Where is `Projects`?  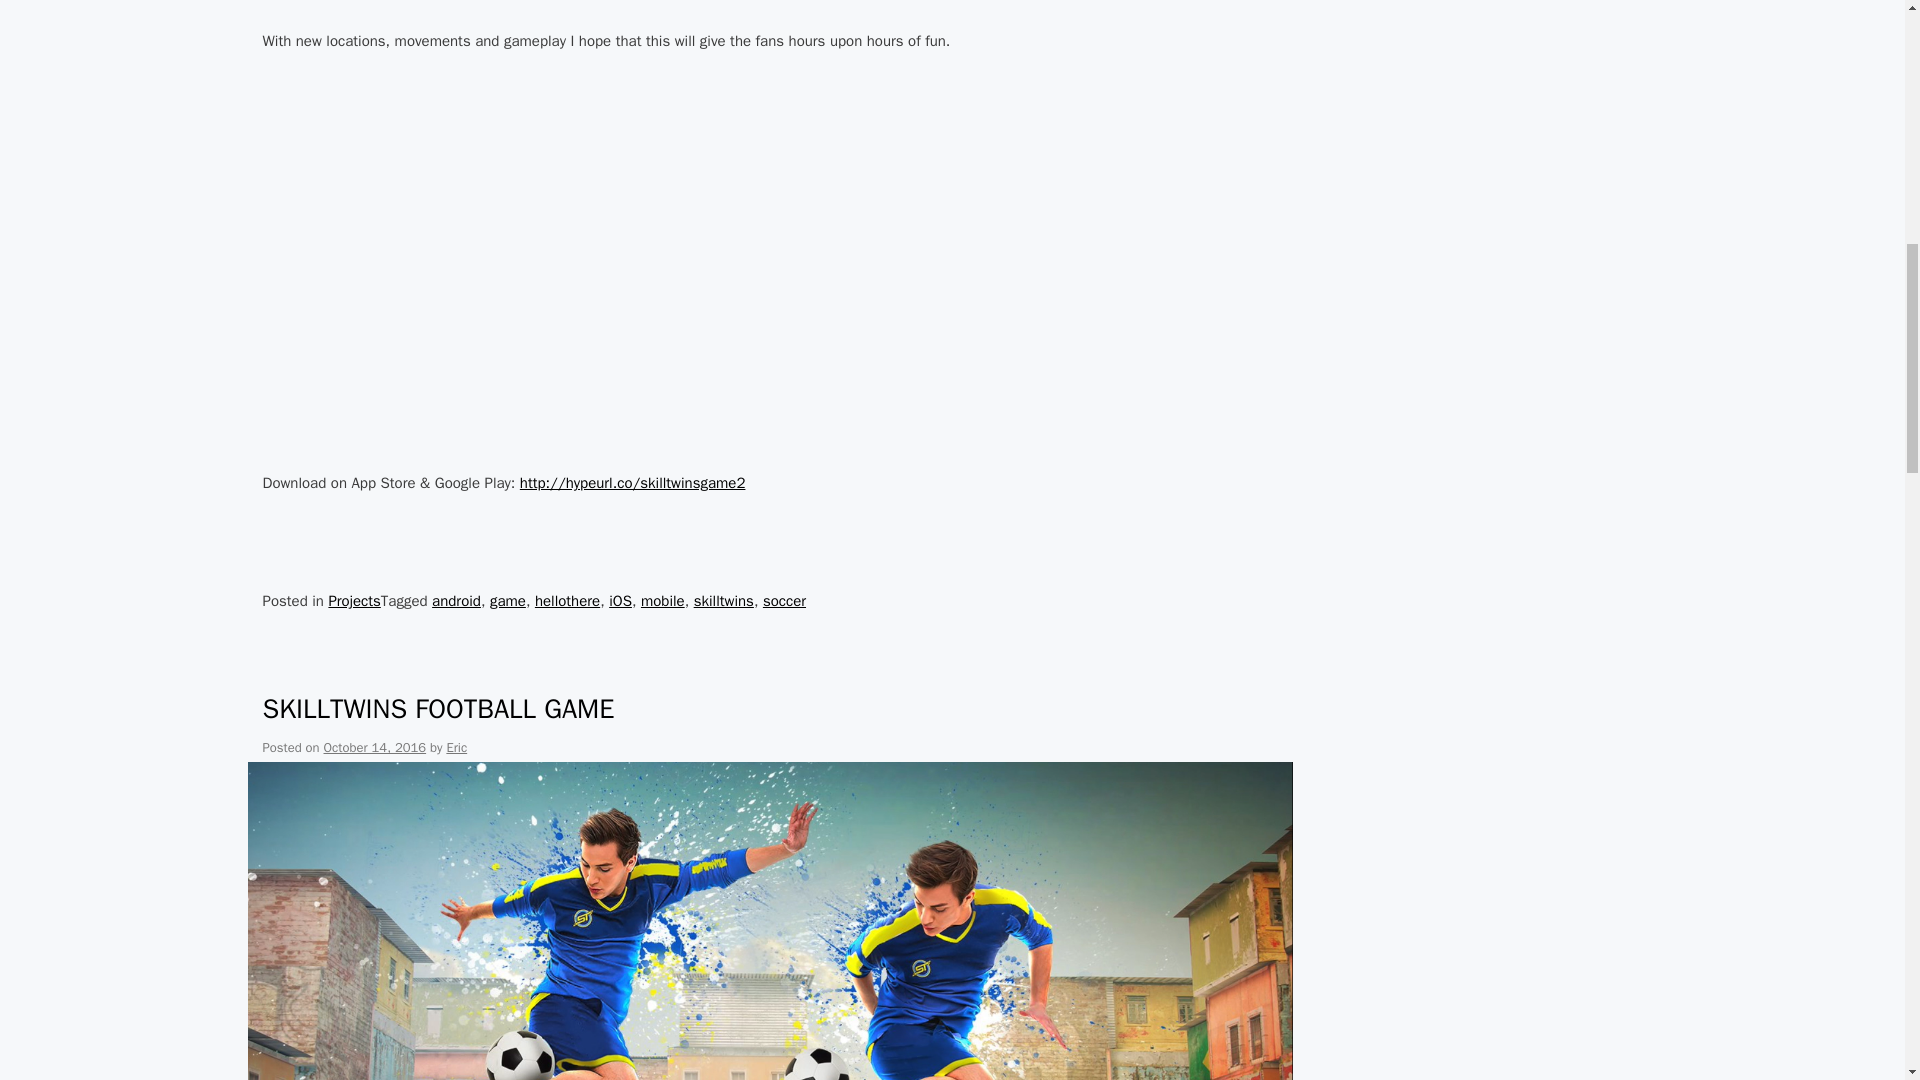
Projects is located at coordinates (354, 600).